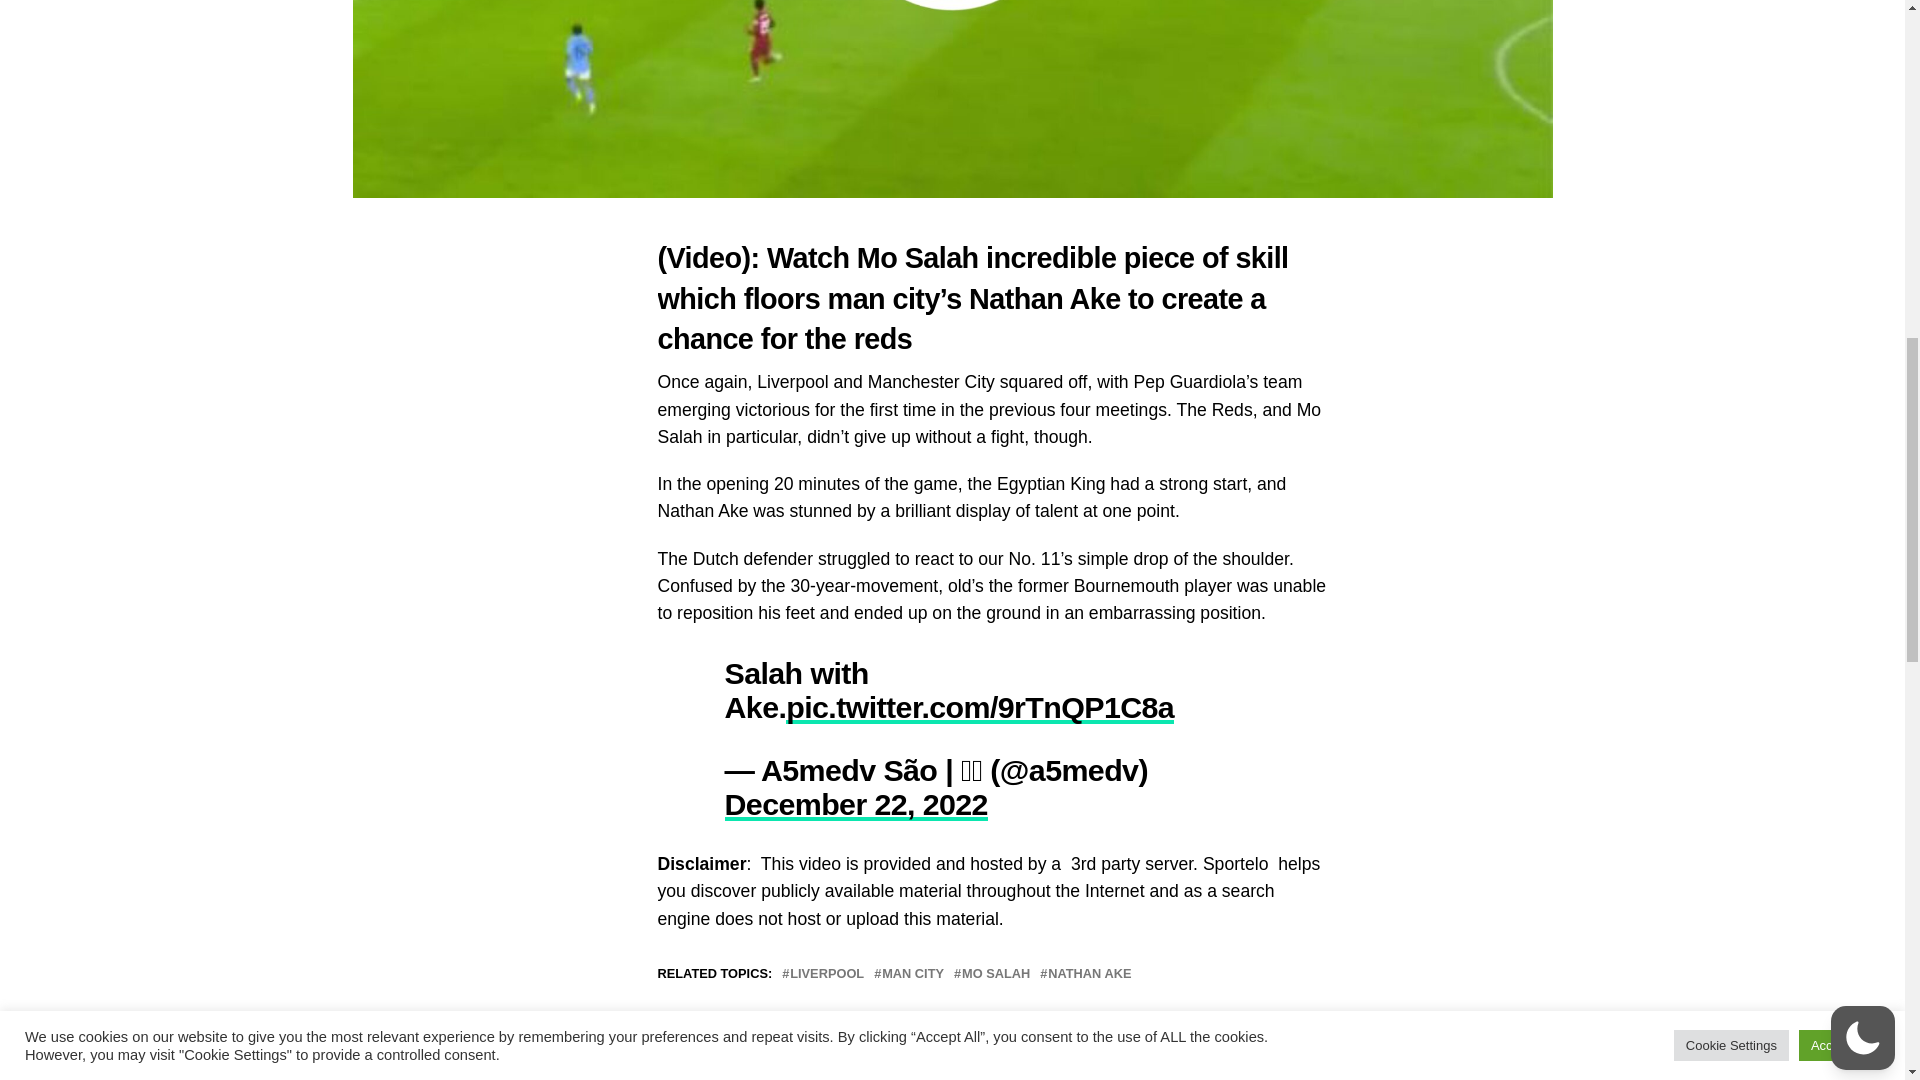  What do you see at coordinates (854, 804) in the screenshot?
I see `December 22, 2022` at bounding box center [854, 804].